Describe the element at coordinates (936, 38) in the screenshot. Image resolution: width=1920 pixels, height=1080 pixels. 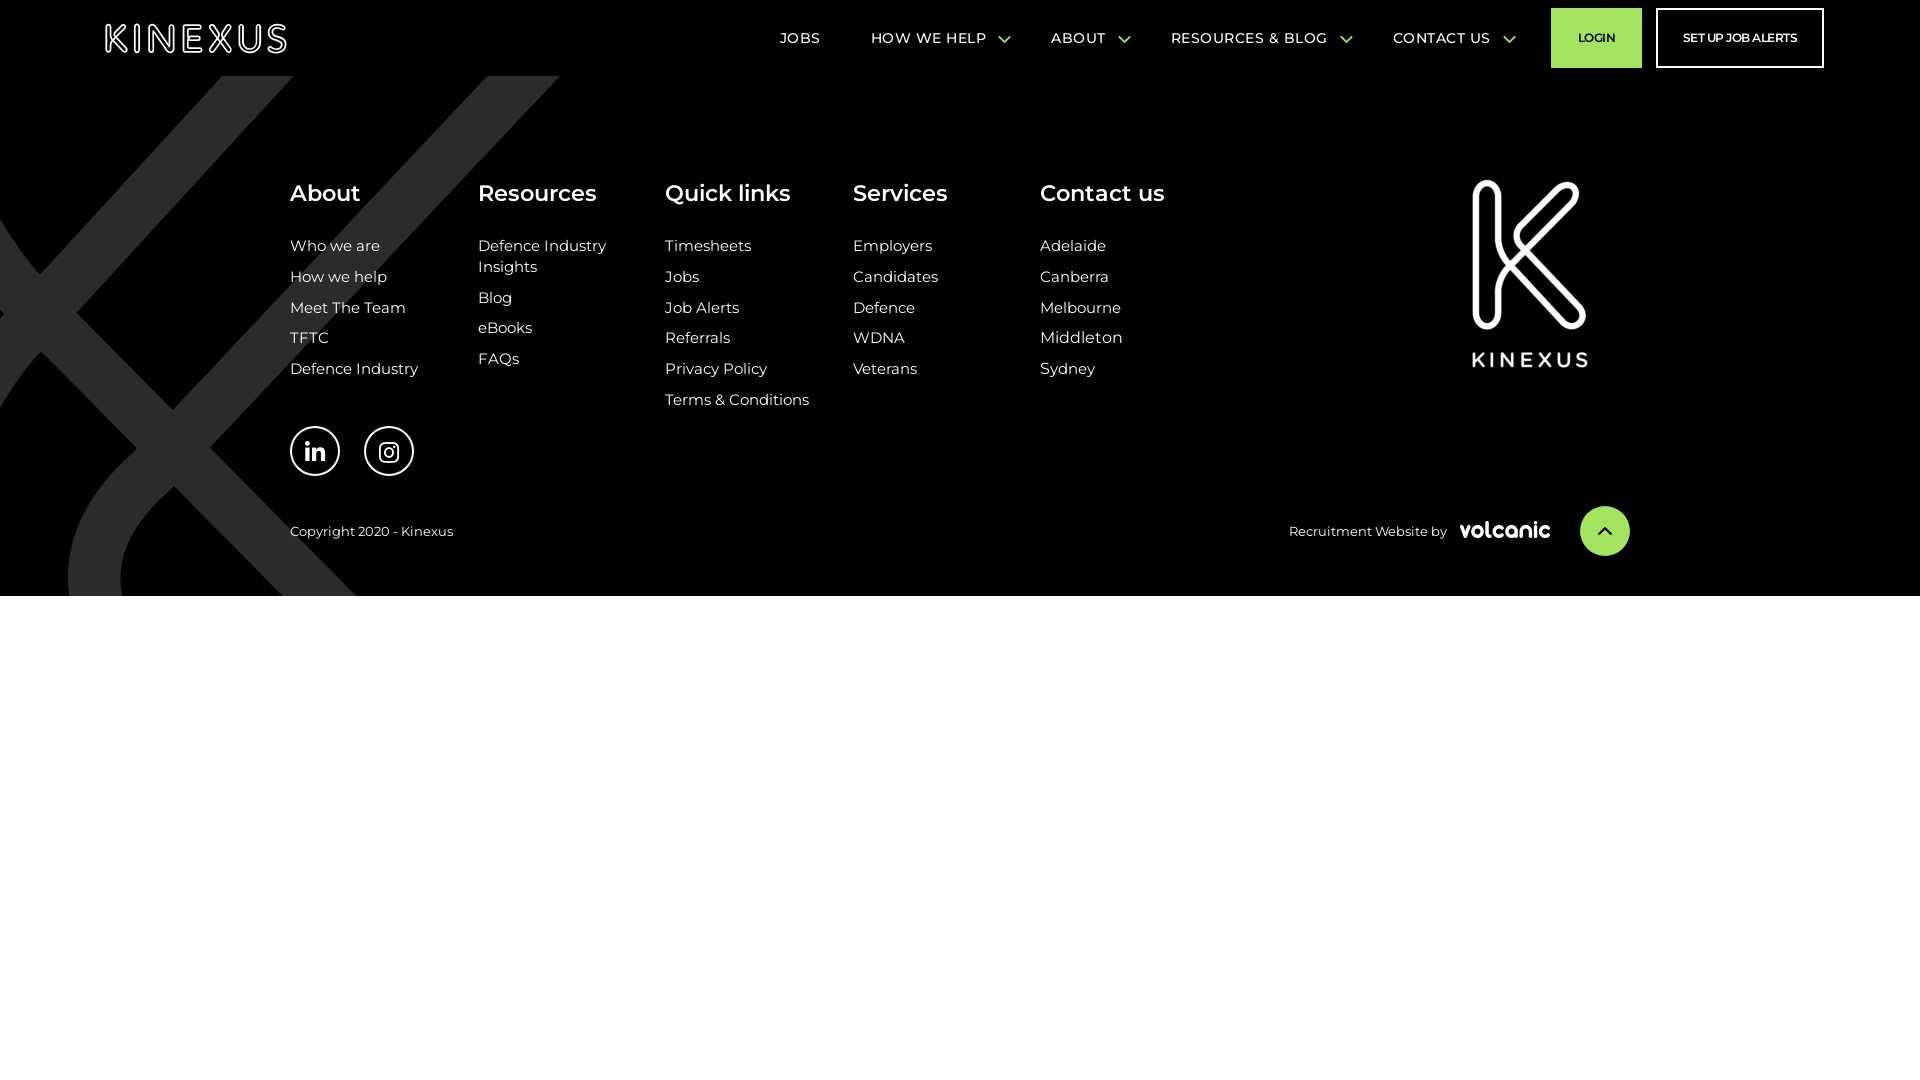
I see `HOW WE HELP` at that location.